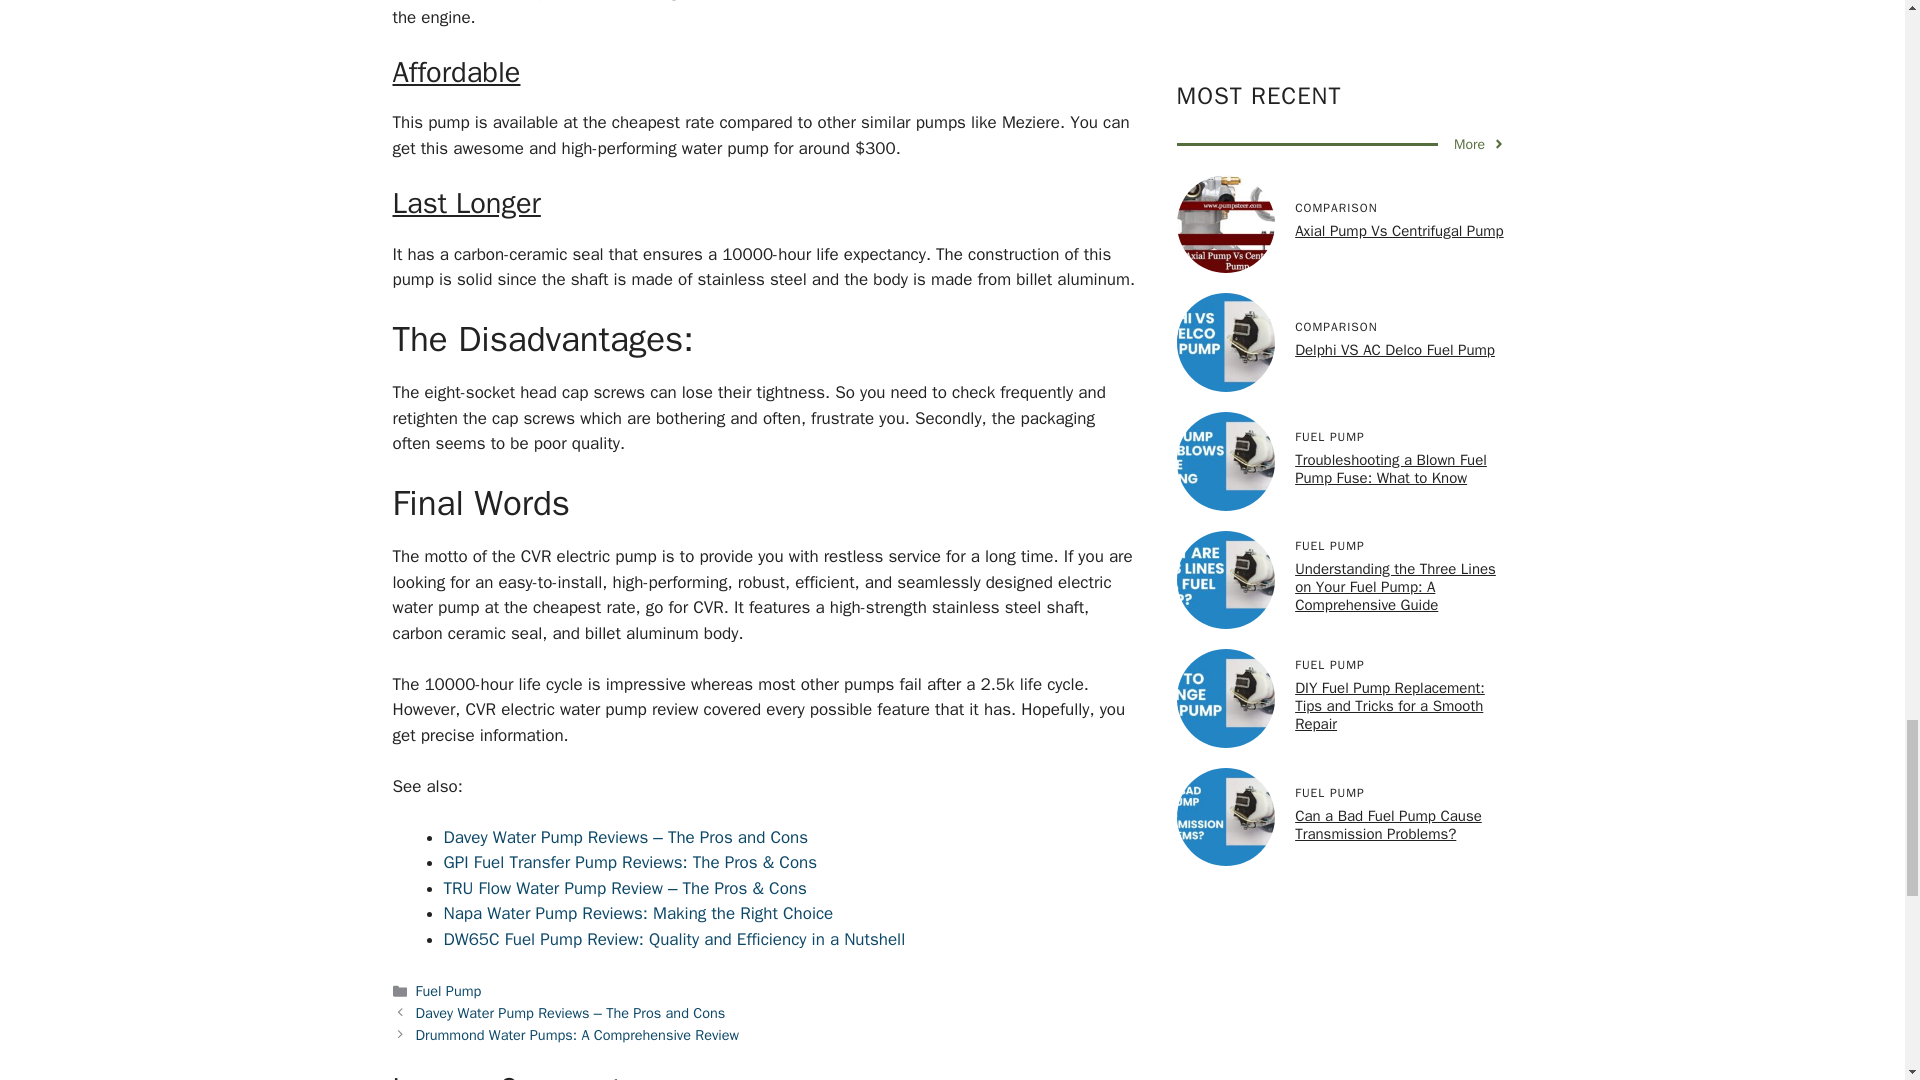 This screenshot has height=1080, width=1920. What do you see at coordinates (638, 913) in the screenshot?
I see `Napa Water Pump Reviews: Making the Right Choice` at bounding box center [638, 913].